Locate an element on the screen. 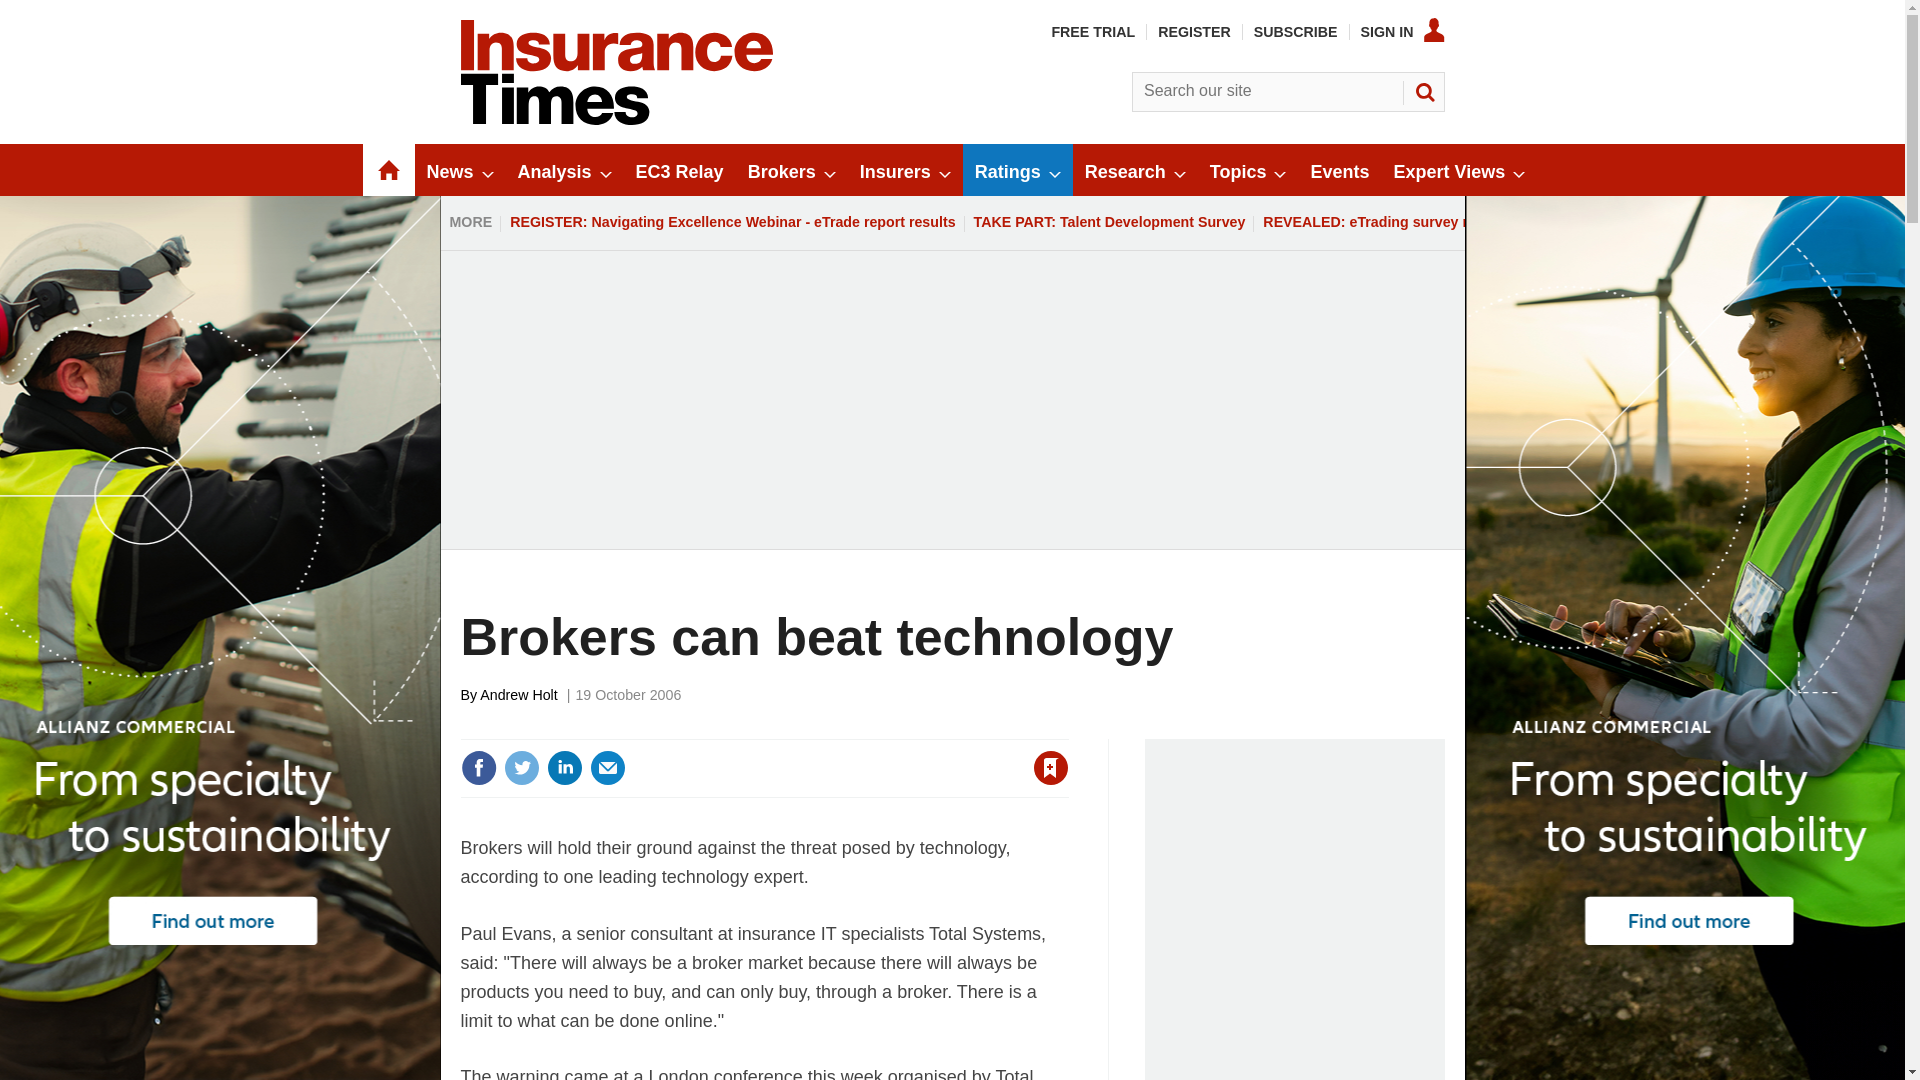  Insert Logo text is located at coordinates (616, 120).